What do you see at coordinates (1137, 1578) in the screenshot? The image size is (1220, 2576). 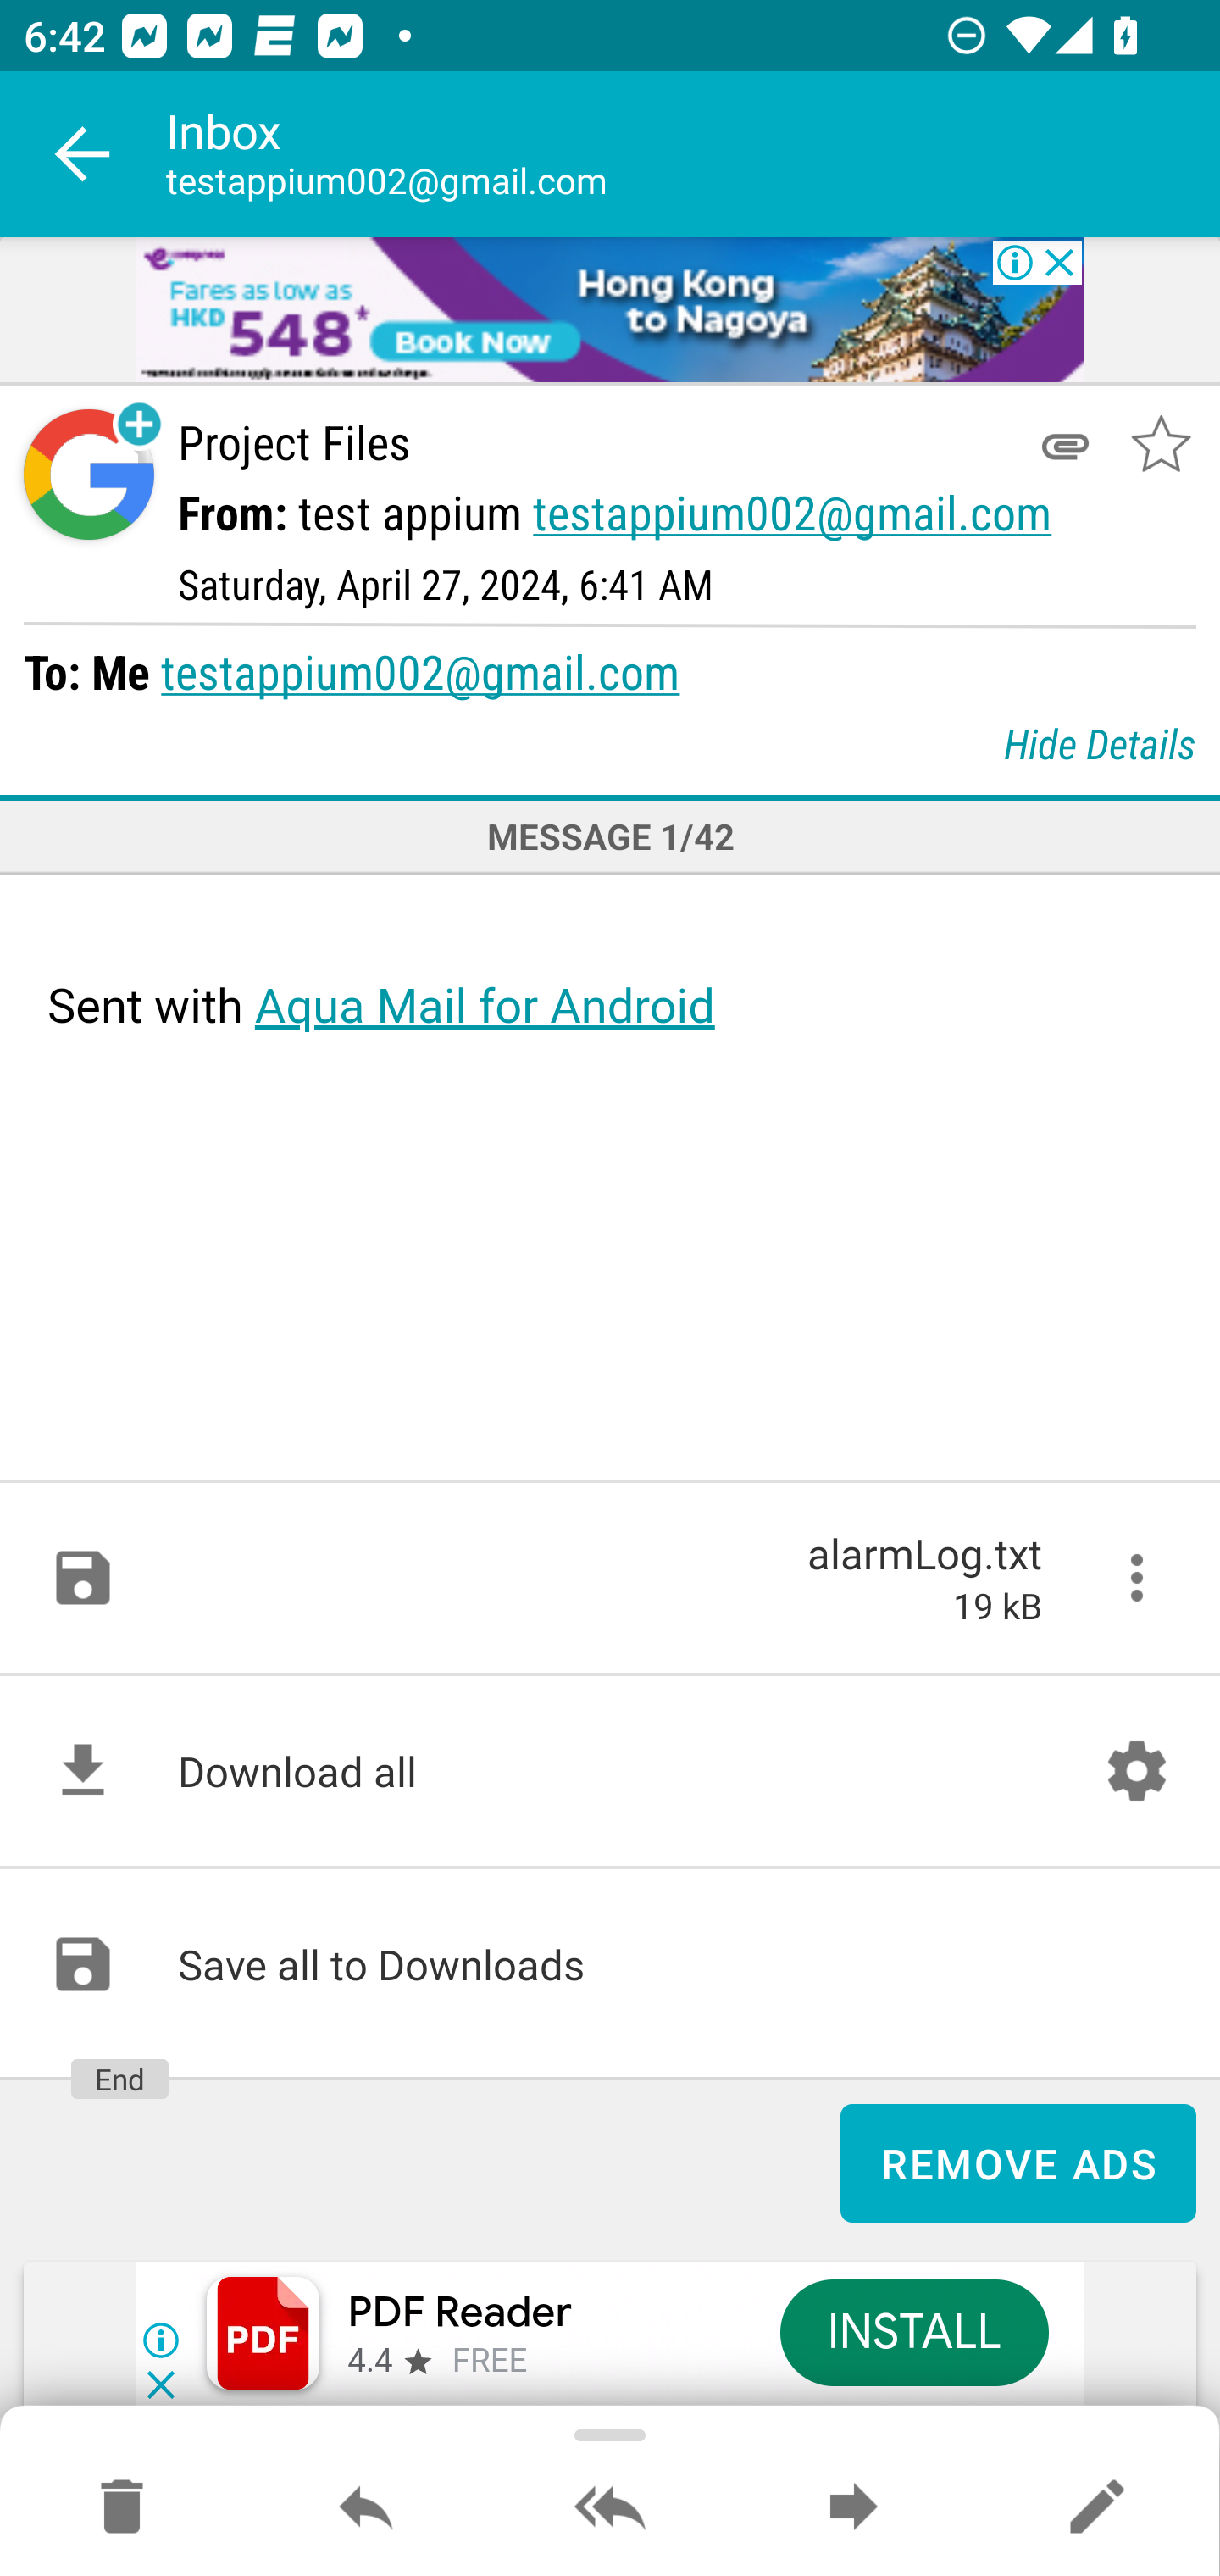 I see `More options` at bounding box center [1137, 1578].